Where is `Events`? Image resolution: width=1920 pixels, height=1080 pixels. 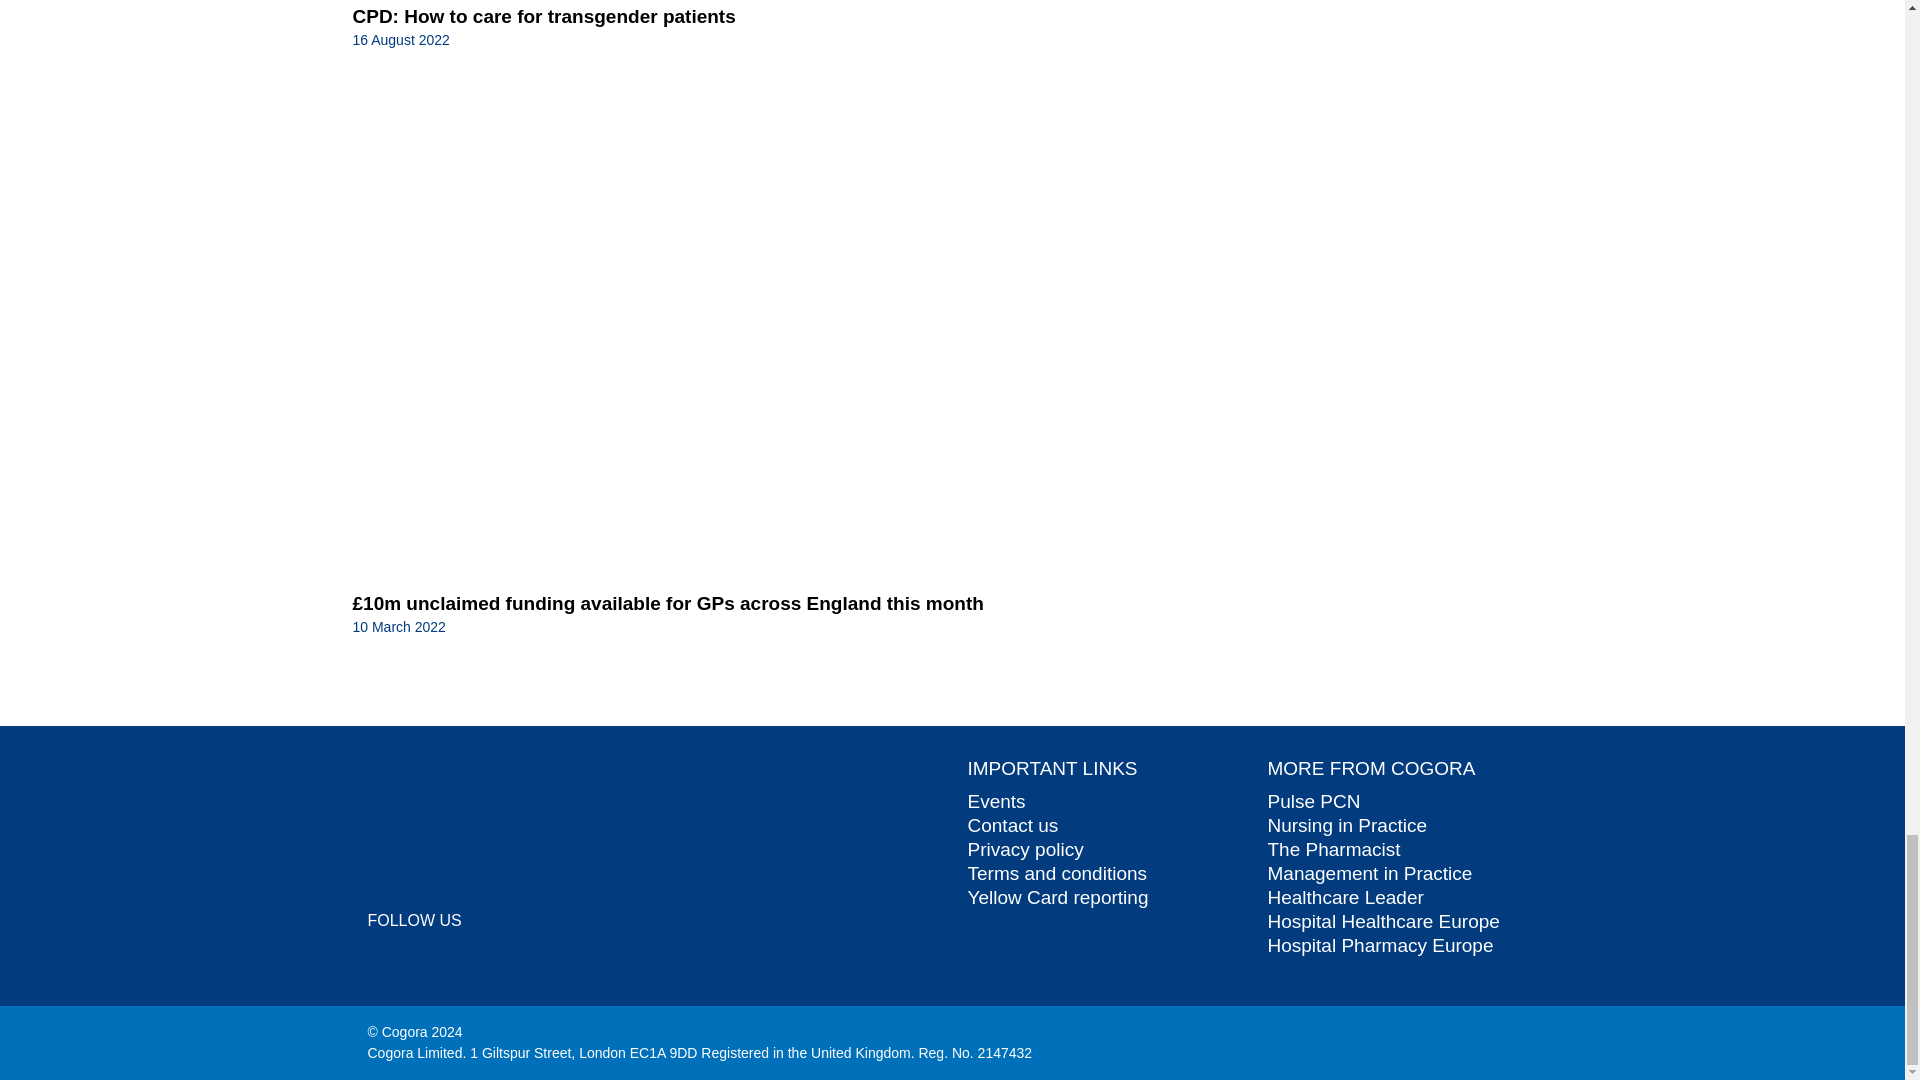
Events is located at coordinates (996, 801).